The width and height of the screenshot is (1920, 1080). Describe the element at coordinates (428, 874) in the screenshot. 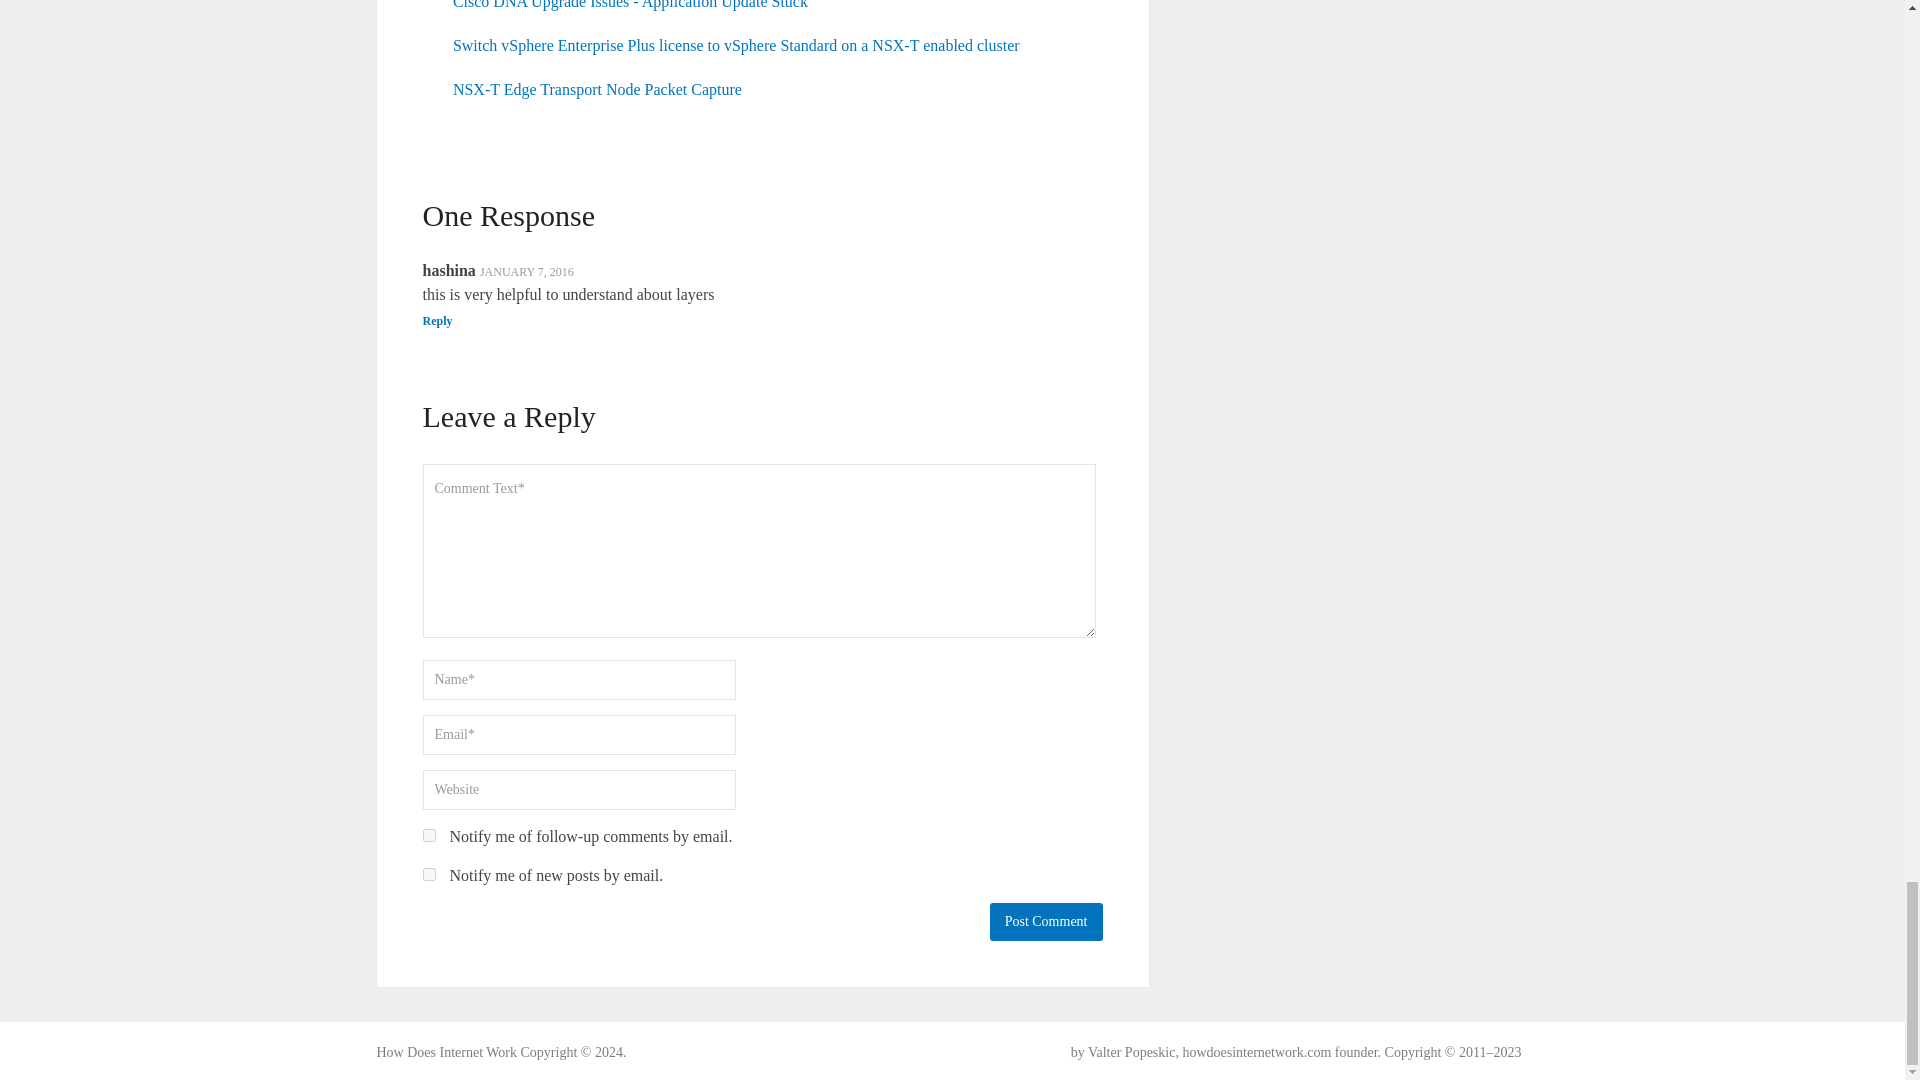

I see `subscribe` at that location.